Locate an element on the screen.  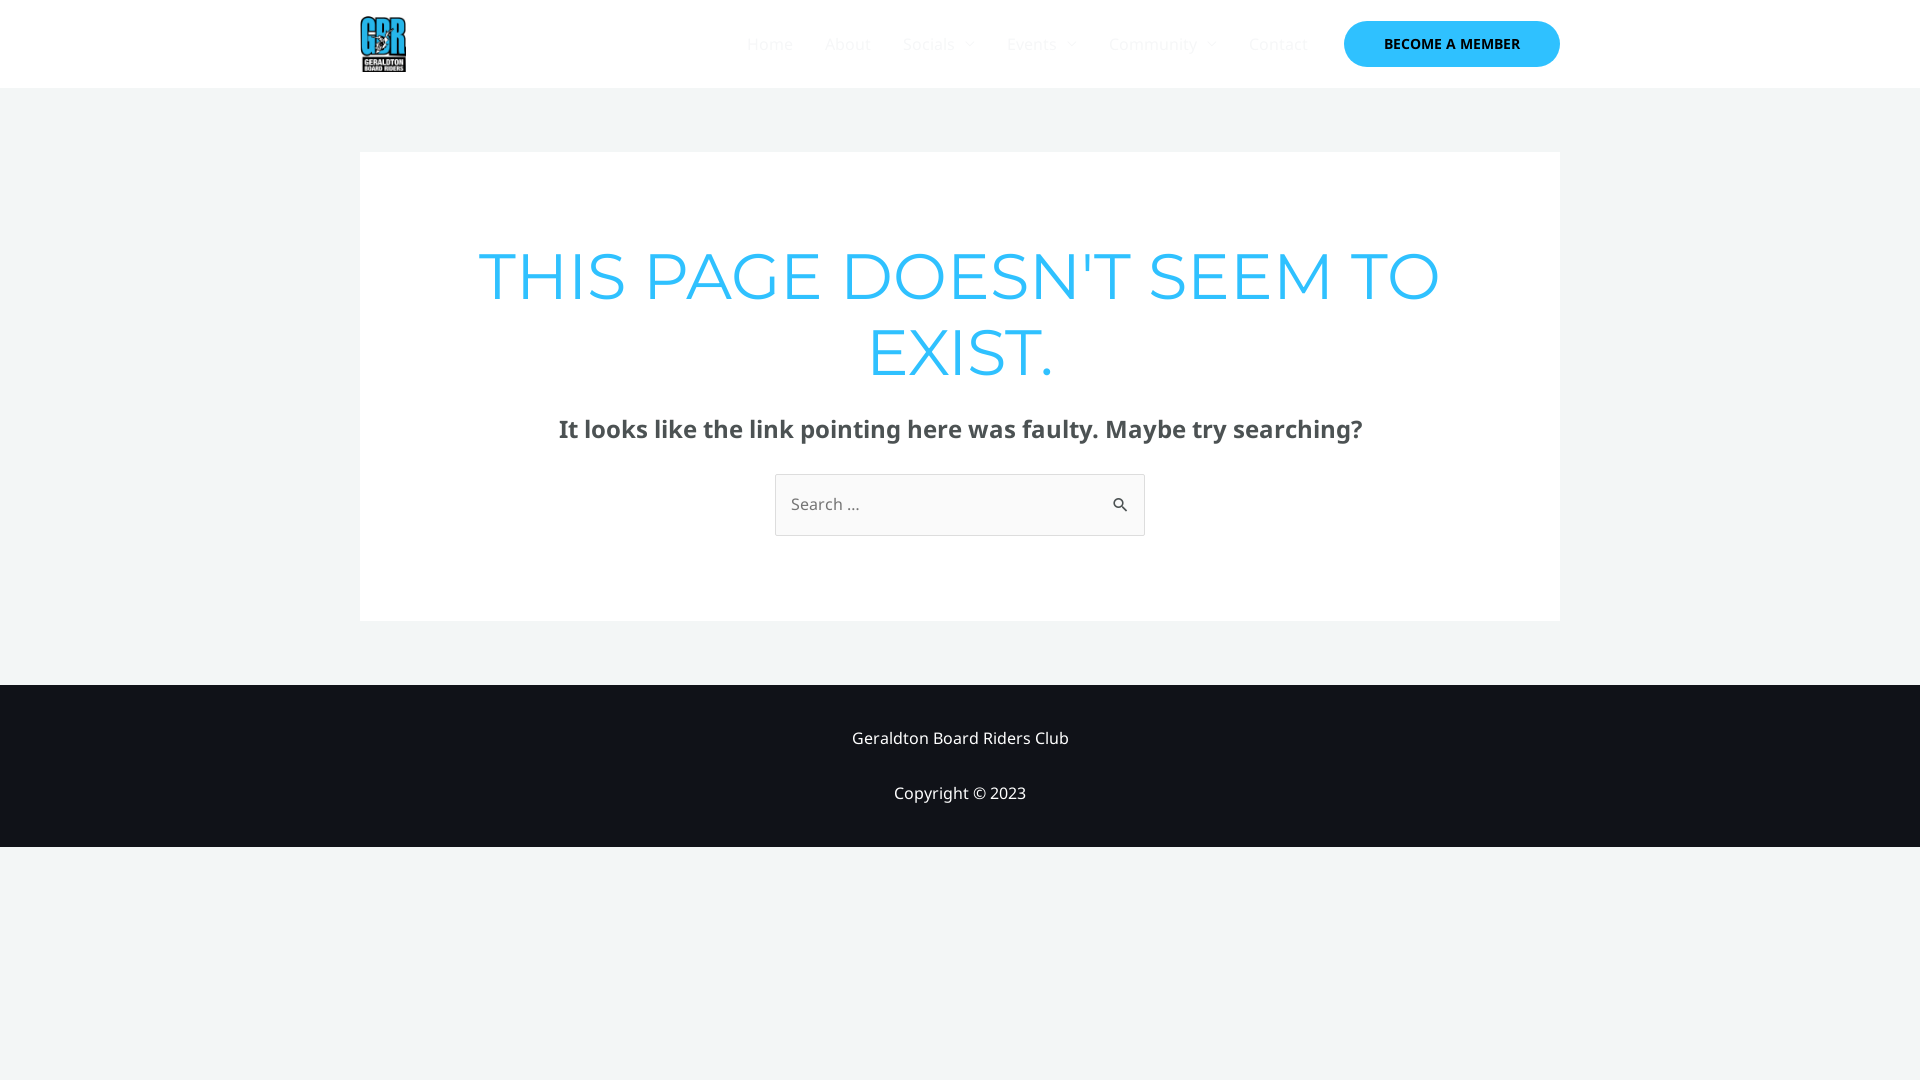
Events is located at coordinates (1042, 44).